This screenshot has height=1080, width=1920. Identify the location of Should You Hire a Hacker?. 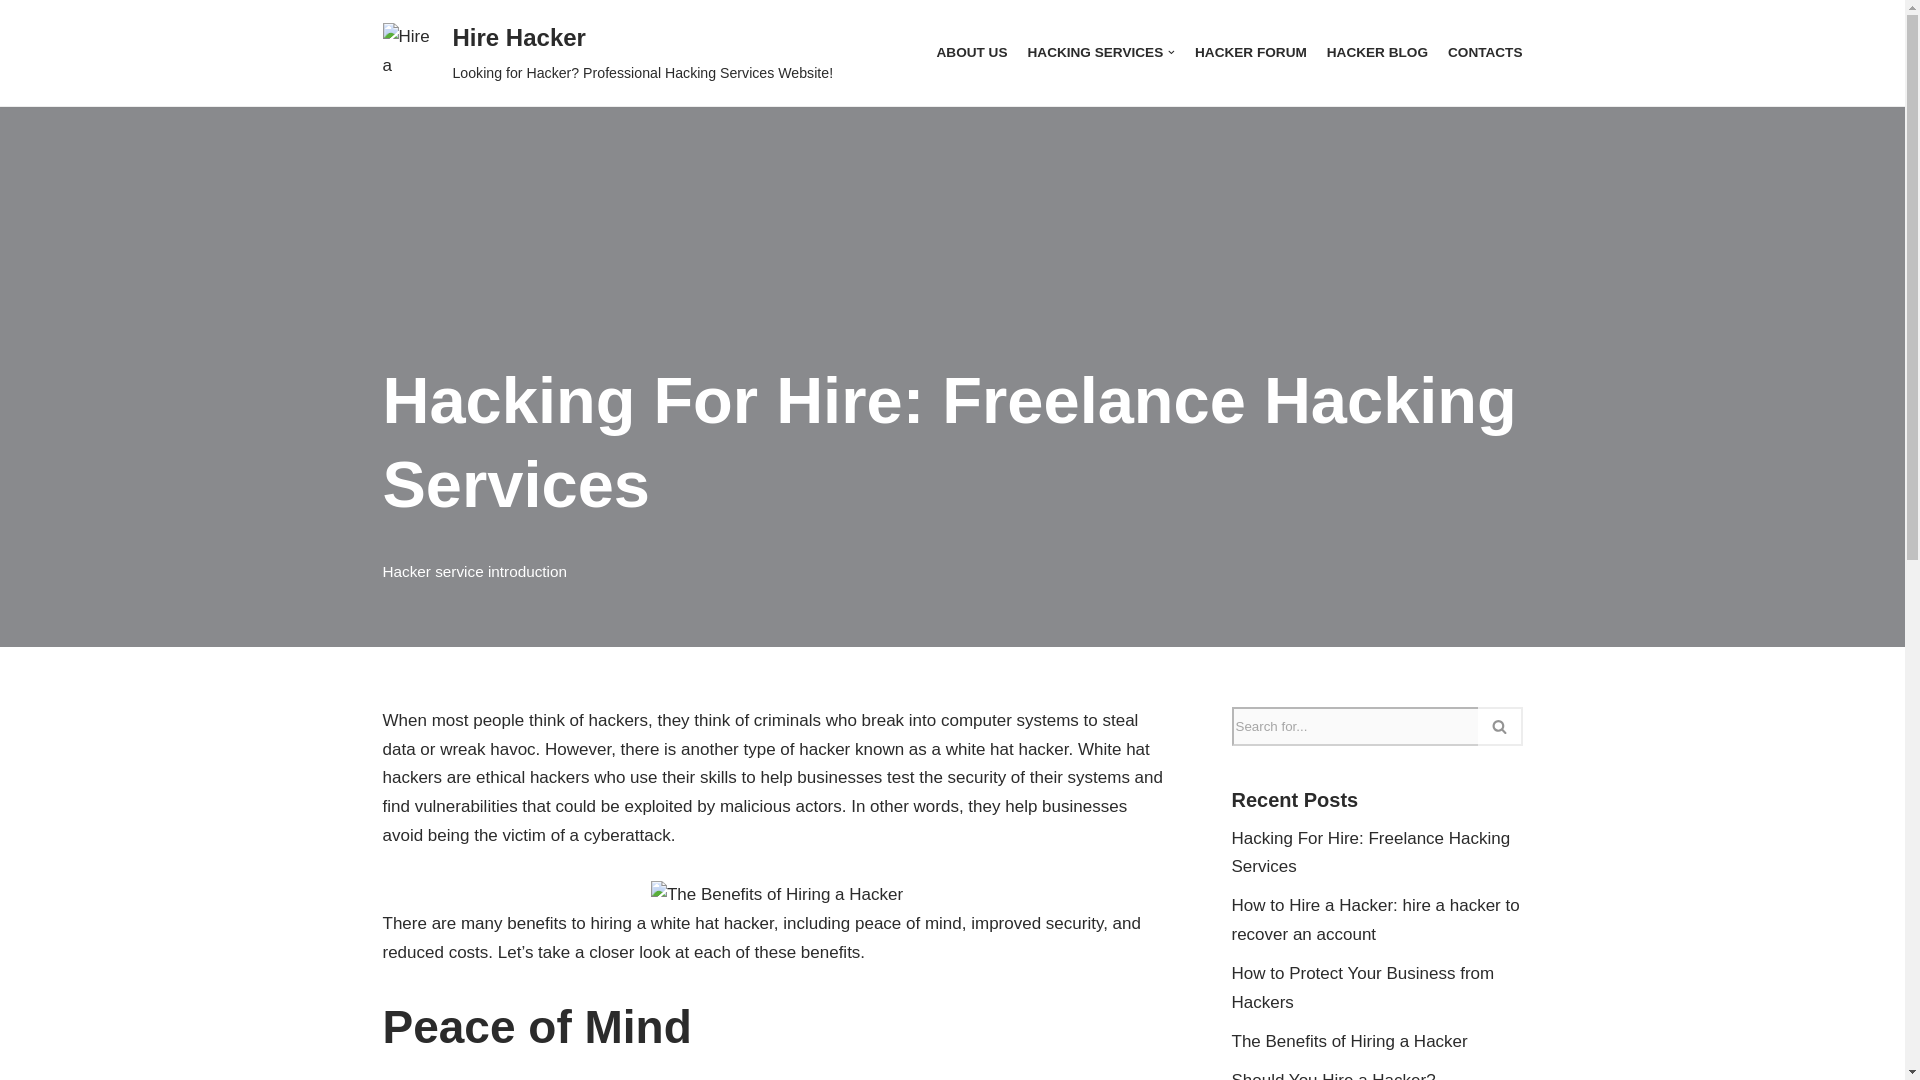
(1334, 1076).